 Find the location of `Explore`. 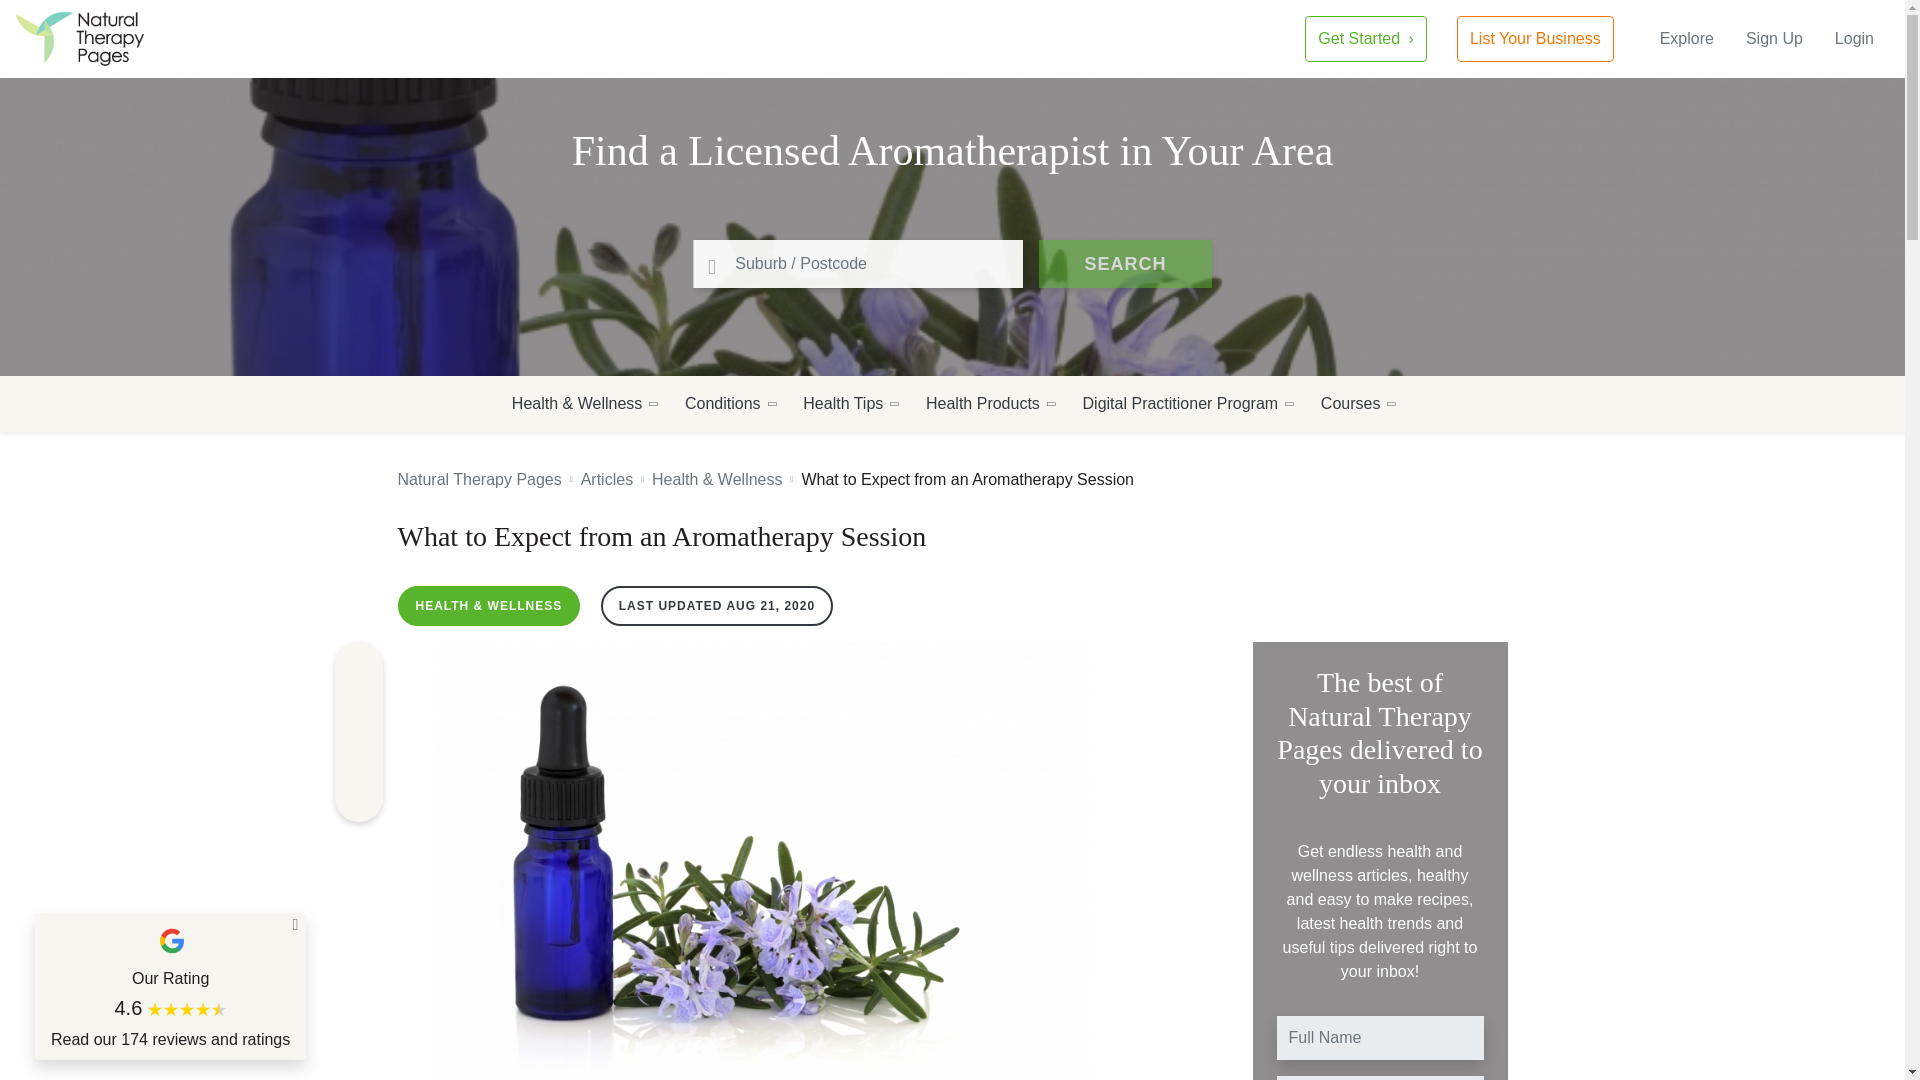

Explore is located at coordinates (1686, 38).